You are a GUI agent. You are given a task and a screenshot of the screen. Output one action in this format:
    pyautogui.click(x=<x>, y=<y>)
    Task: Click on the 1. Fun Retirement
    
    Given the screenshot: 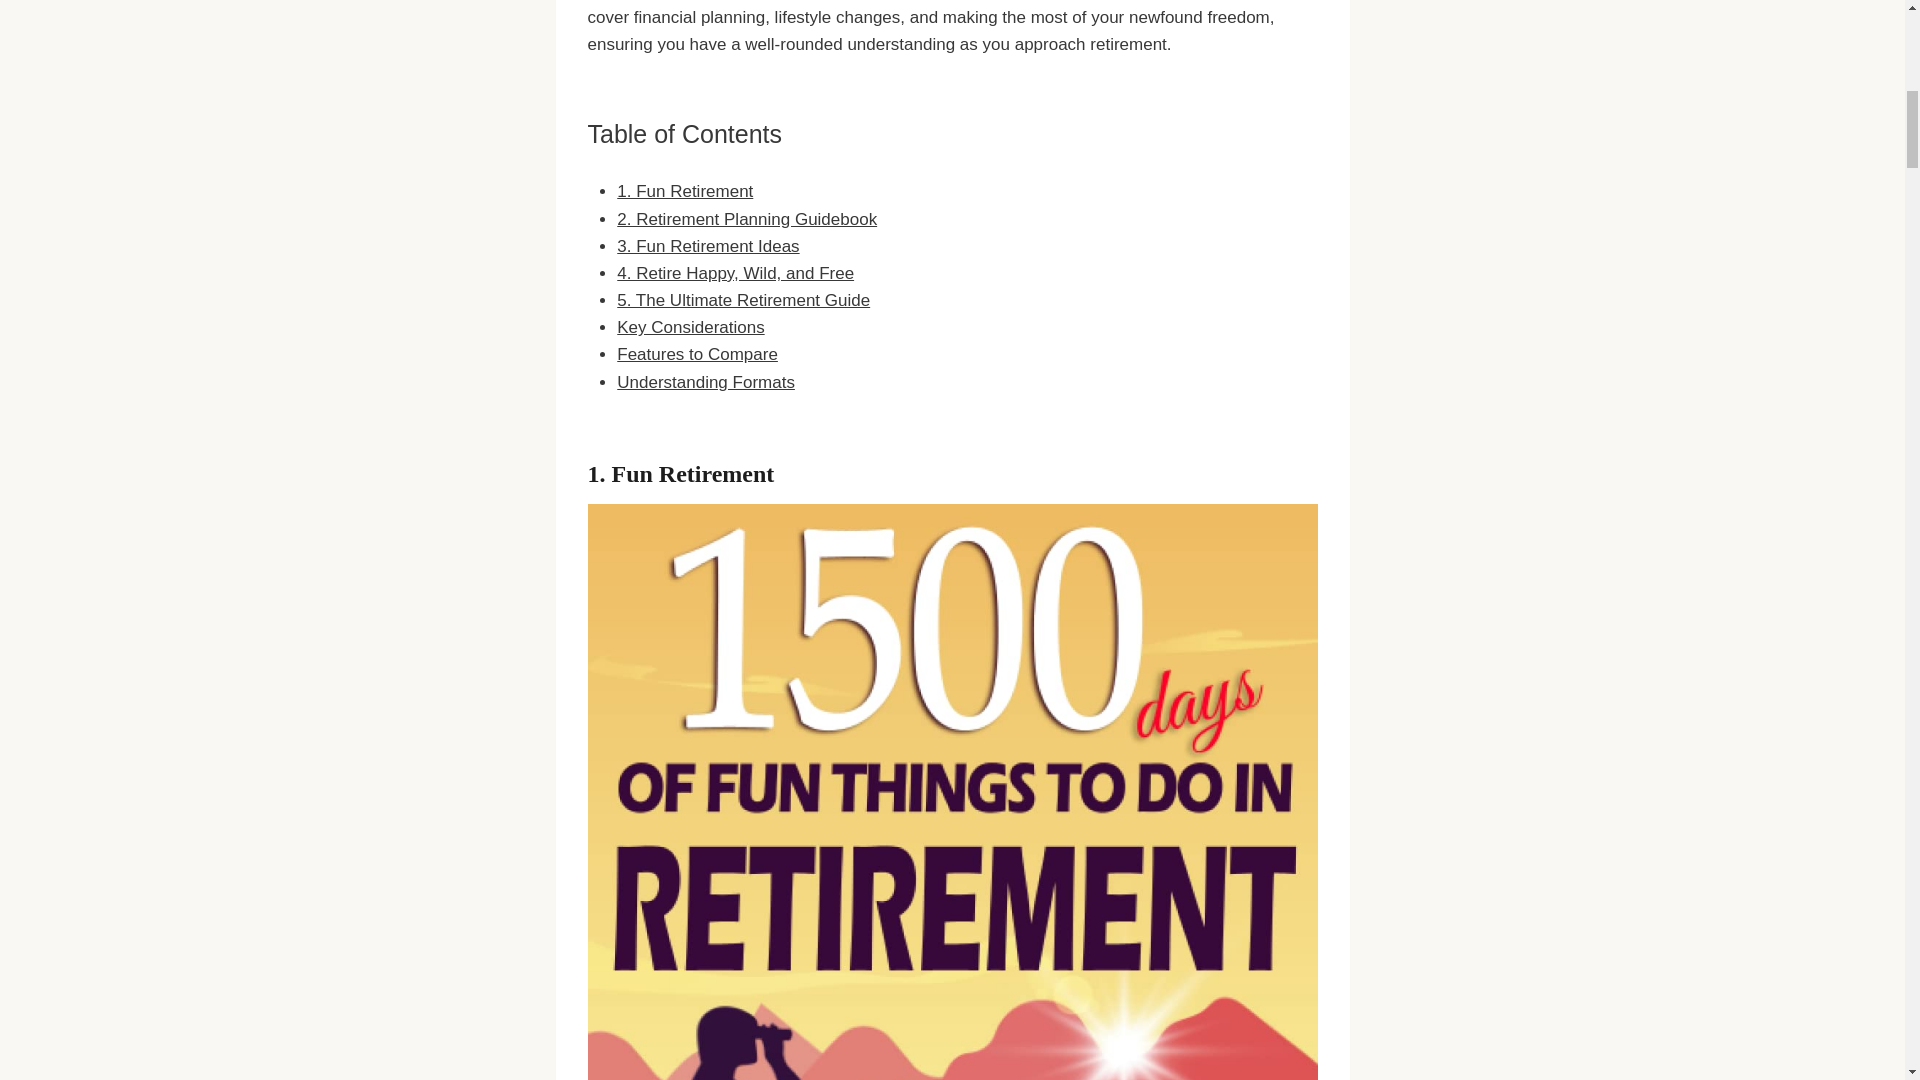 What is the action you would take?
    pyautogui.click(x=684, y=191)
    